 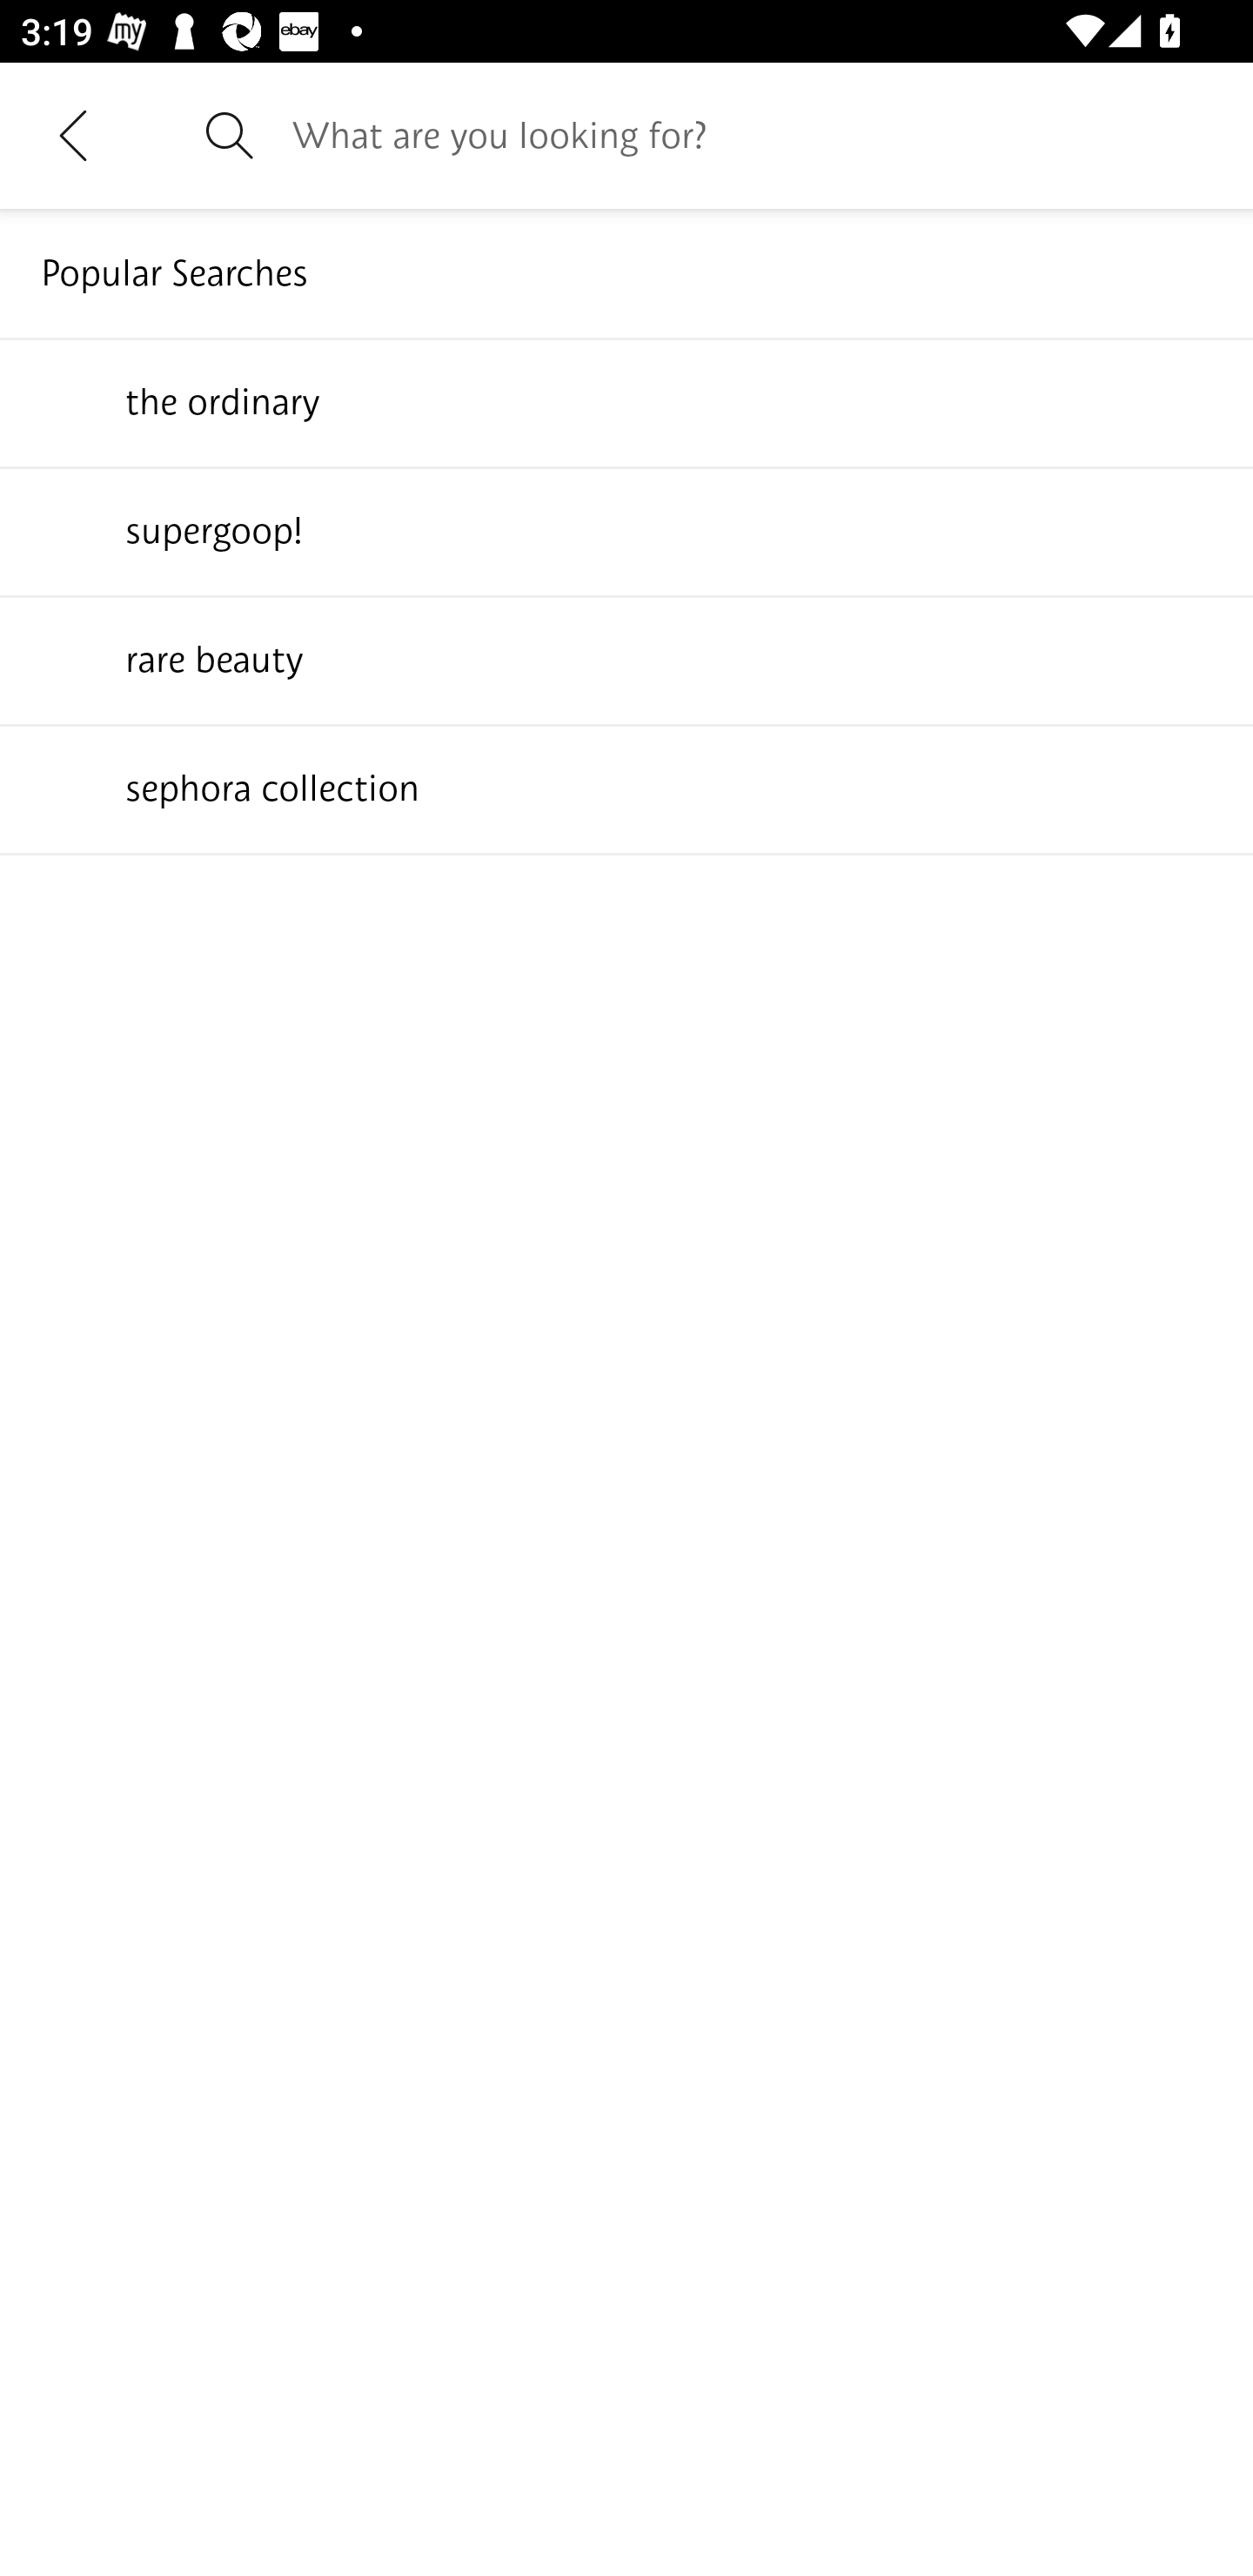 What do you see at coordinates (626, 401) in the screenshot?
I see `the ordinary` at bounding box center [626, 401].